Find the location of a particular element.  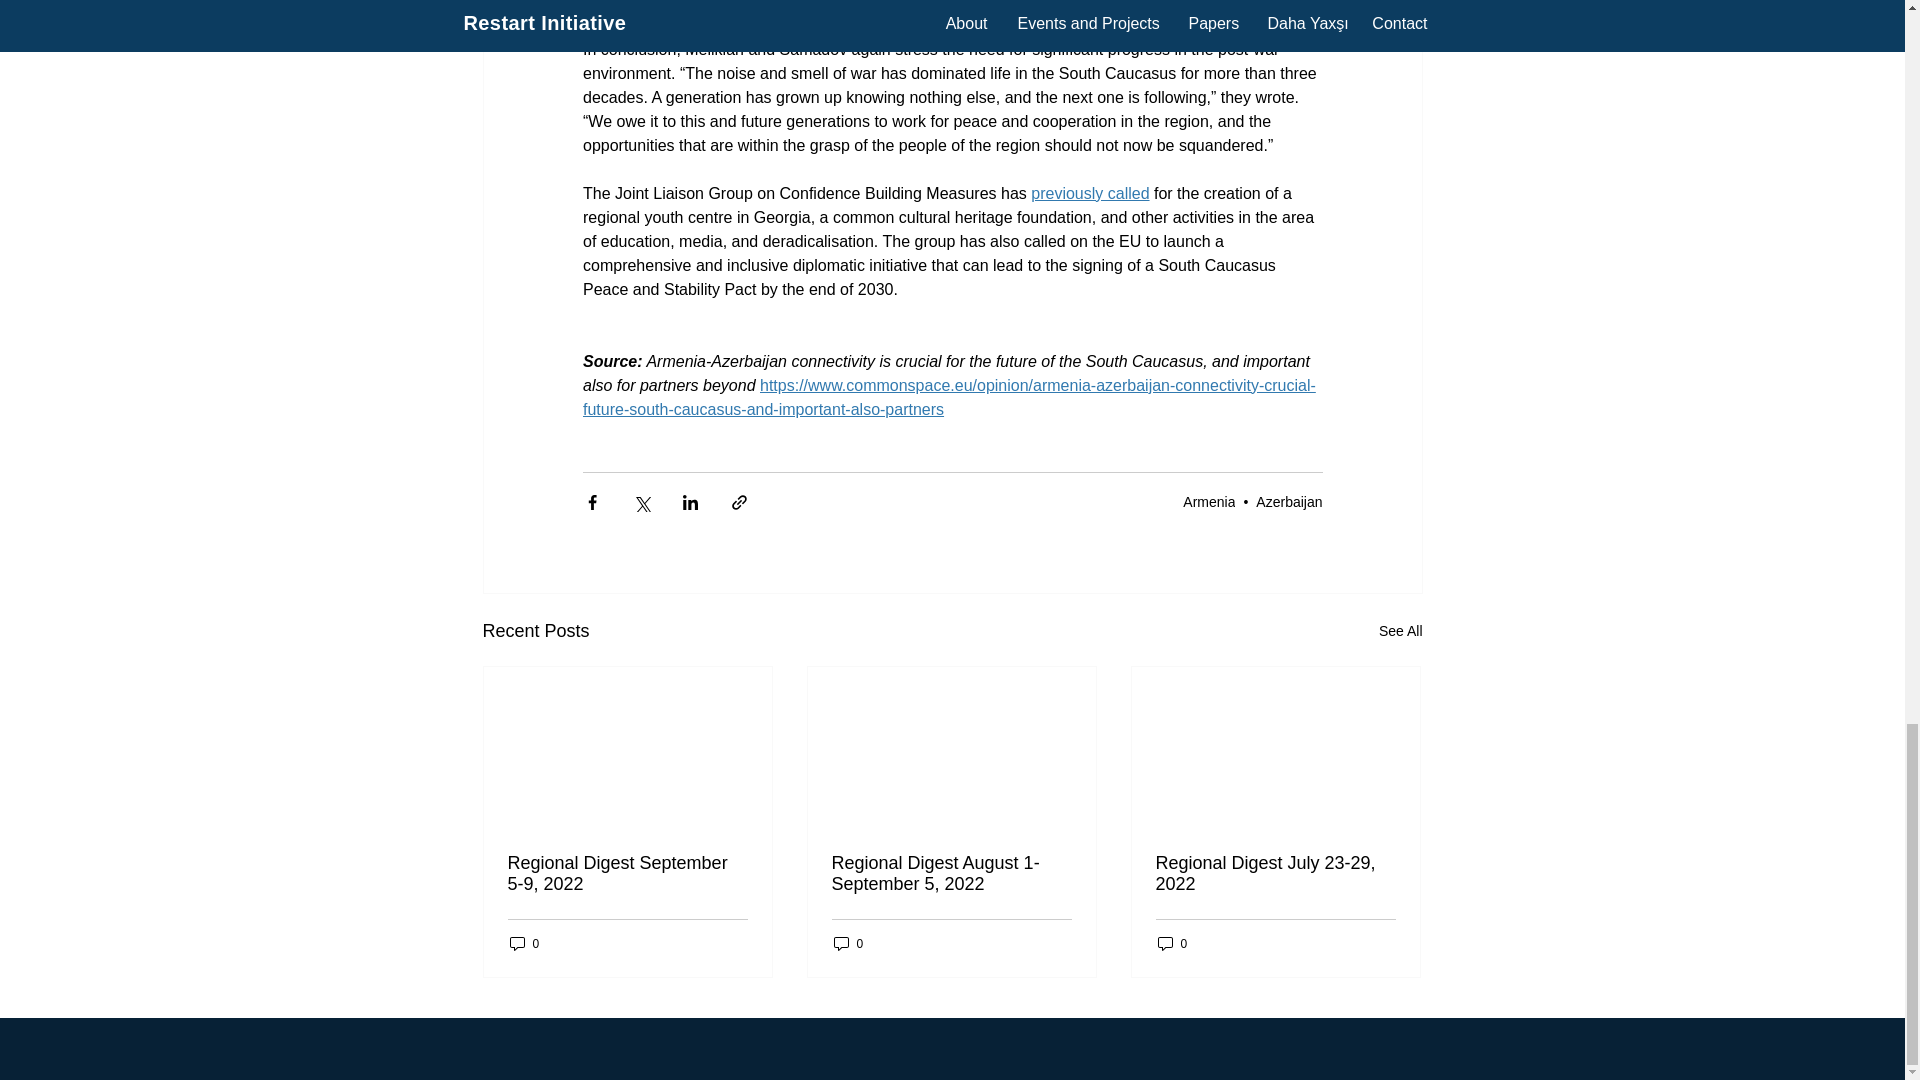

Azerbaijan is located at coordinates (1288, 501).